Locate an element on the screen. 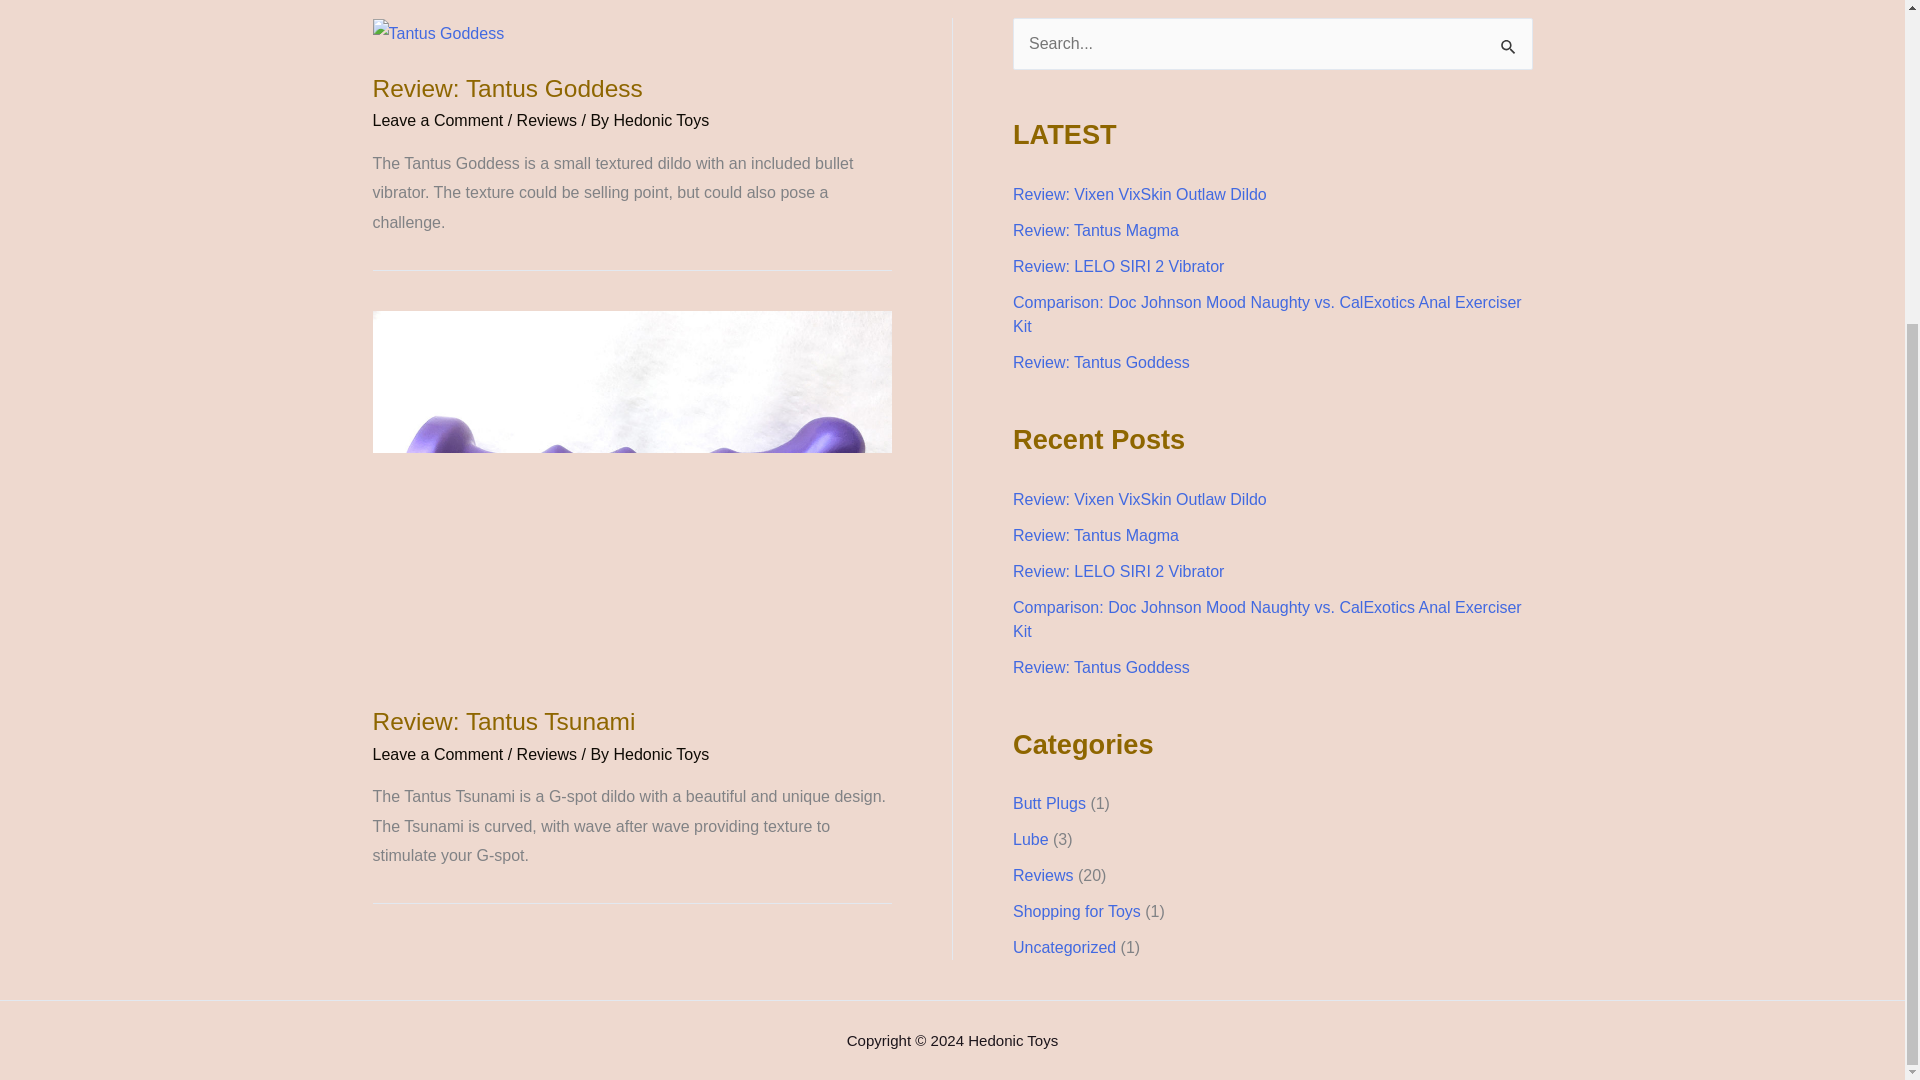 The image size is (1920, 1080). Review: Vixen VixSkin Outlaw Dildo is located at coordinates (1140, 194).